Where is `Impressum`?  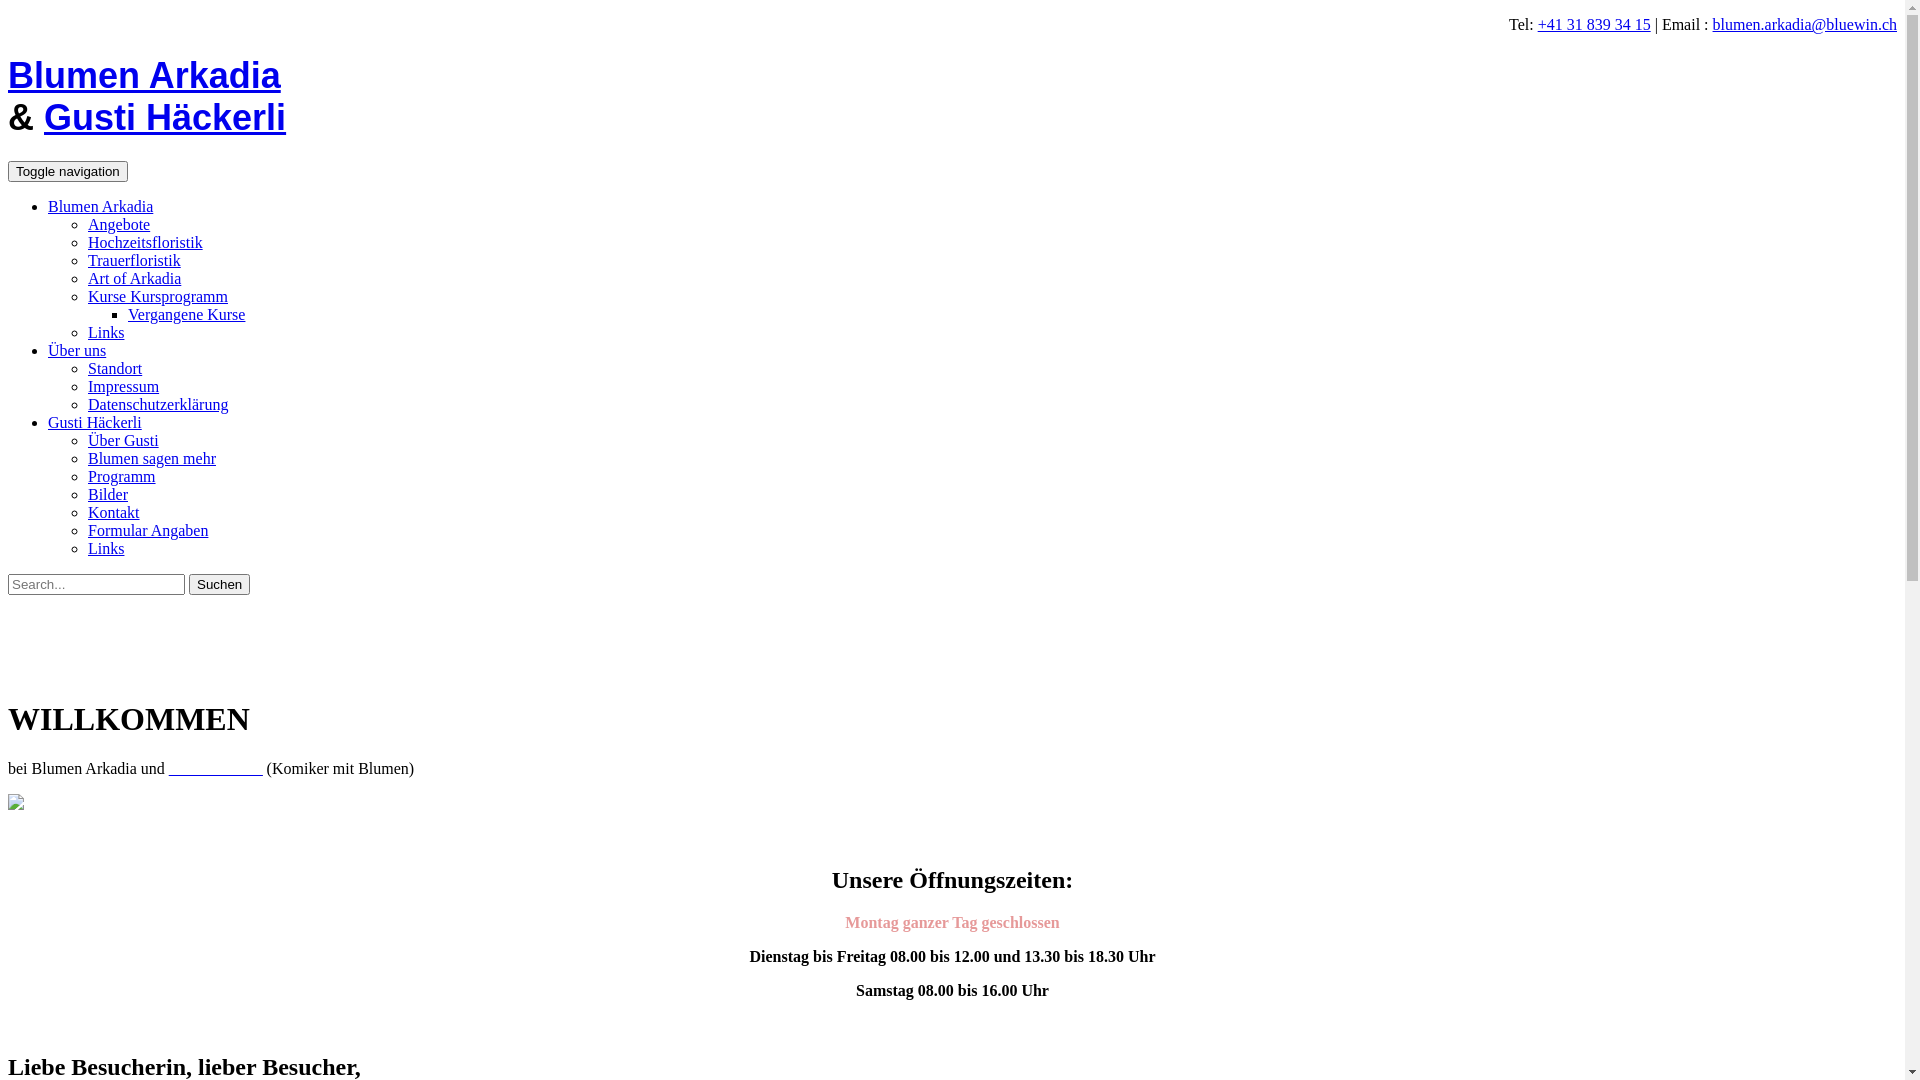 Impressum is located at coordinates (124, 386).